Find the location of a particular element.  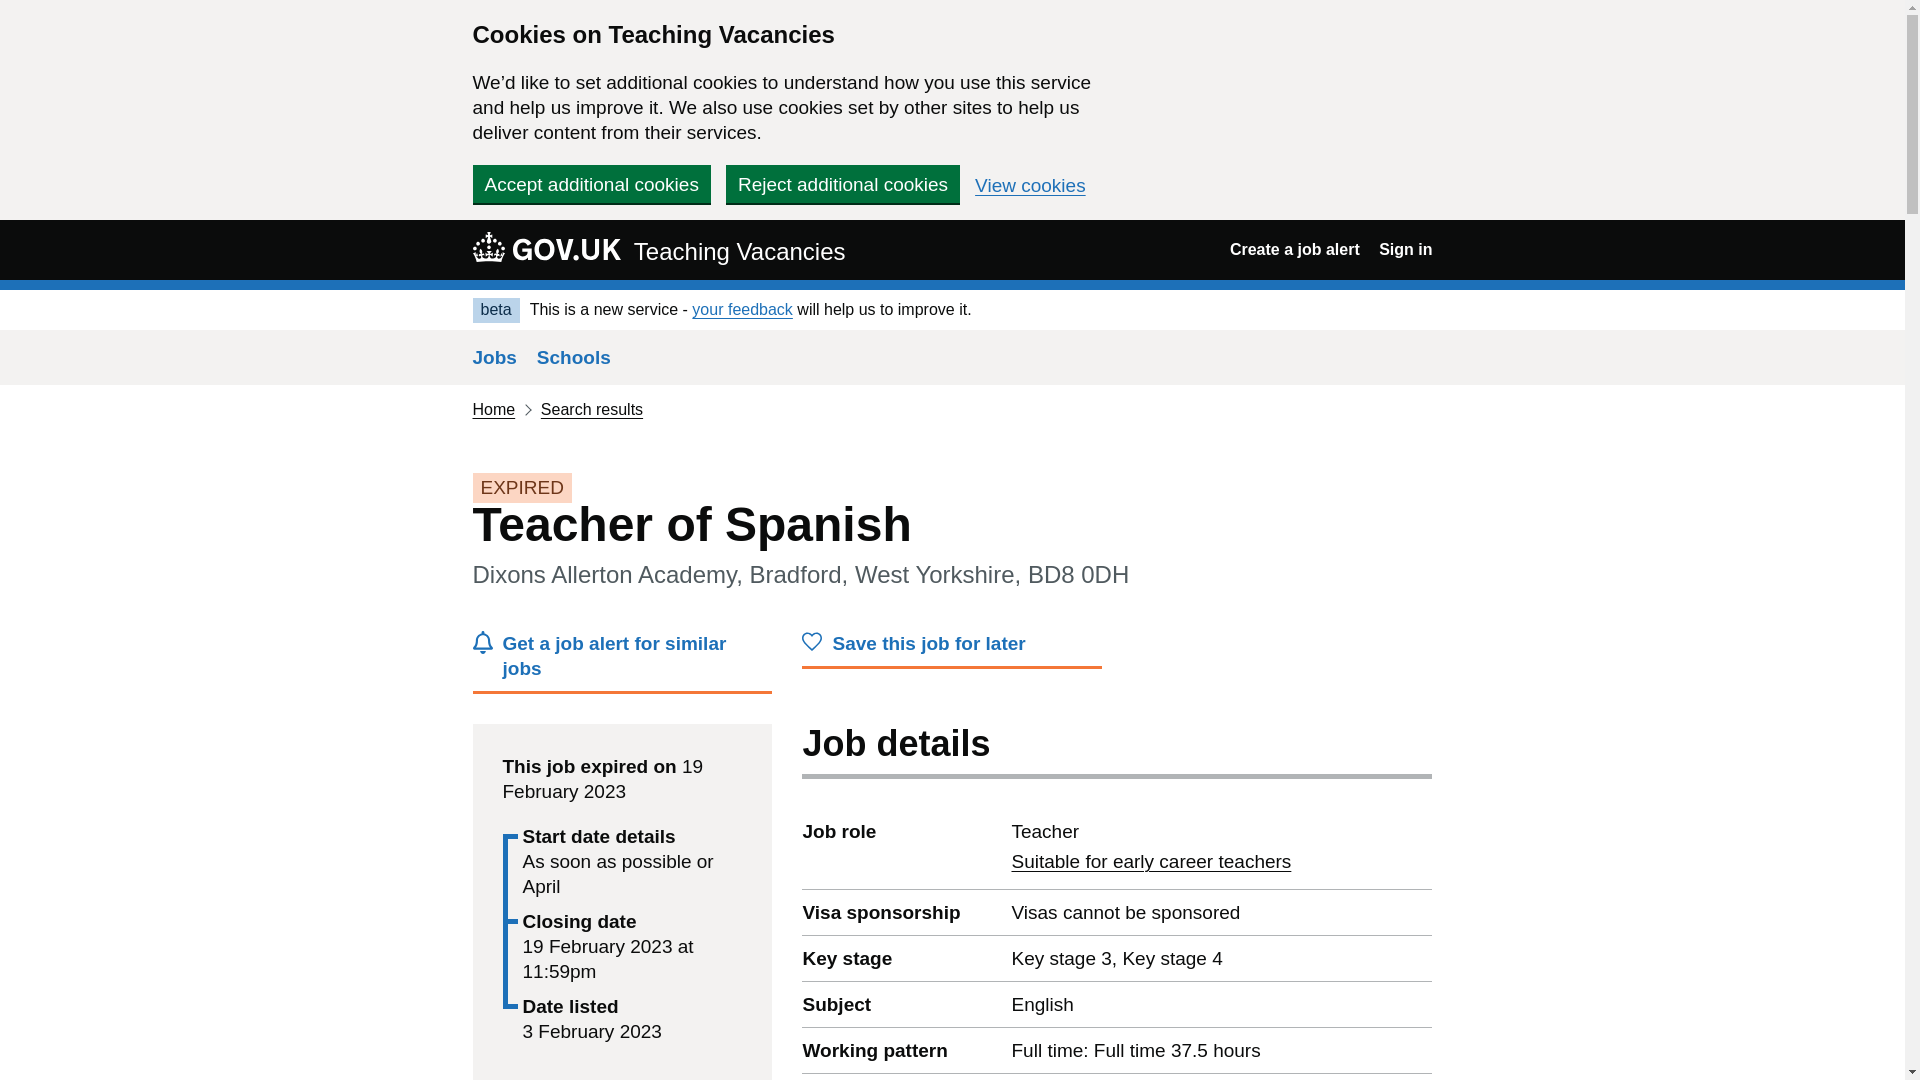

GOV.UK Teaching Vacancies is located at coordinates (574, 357).